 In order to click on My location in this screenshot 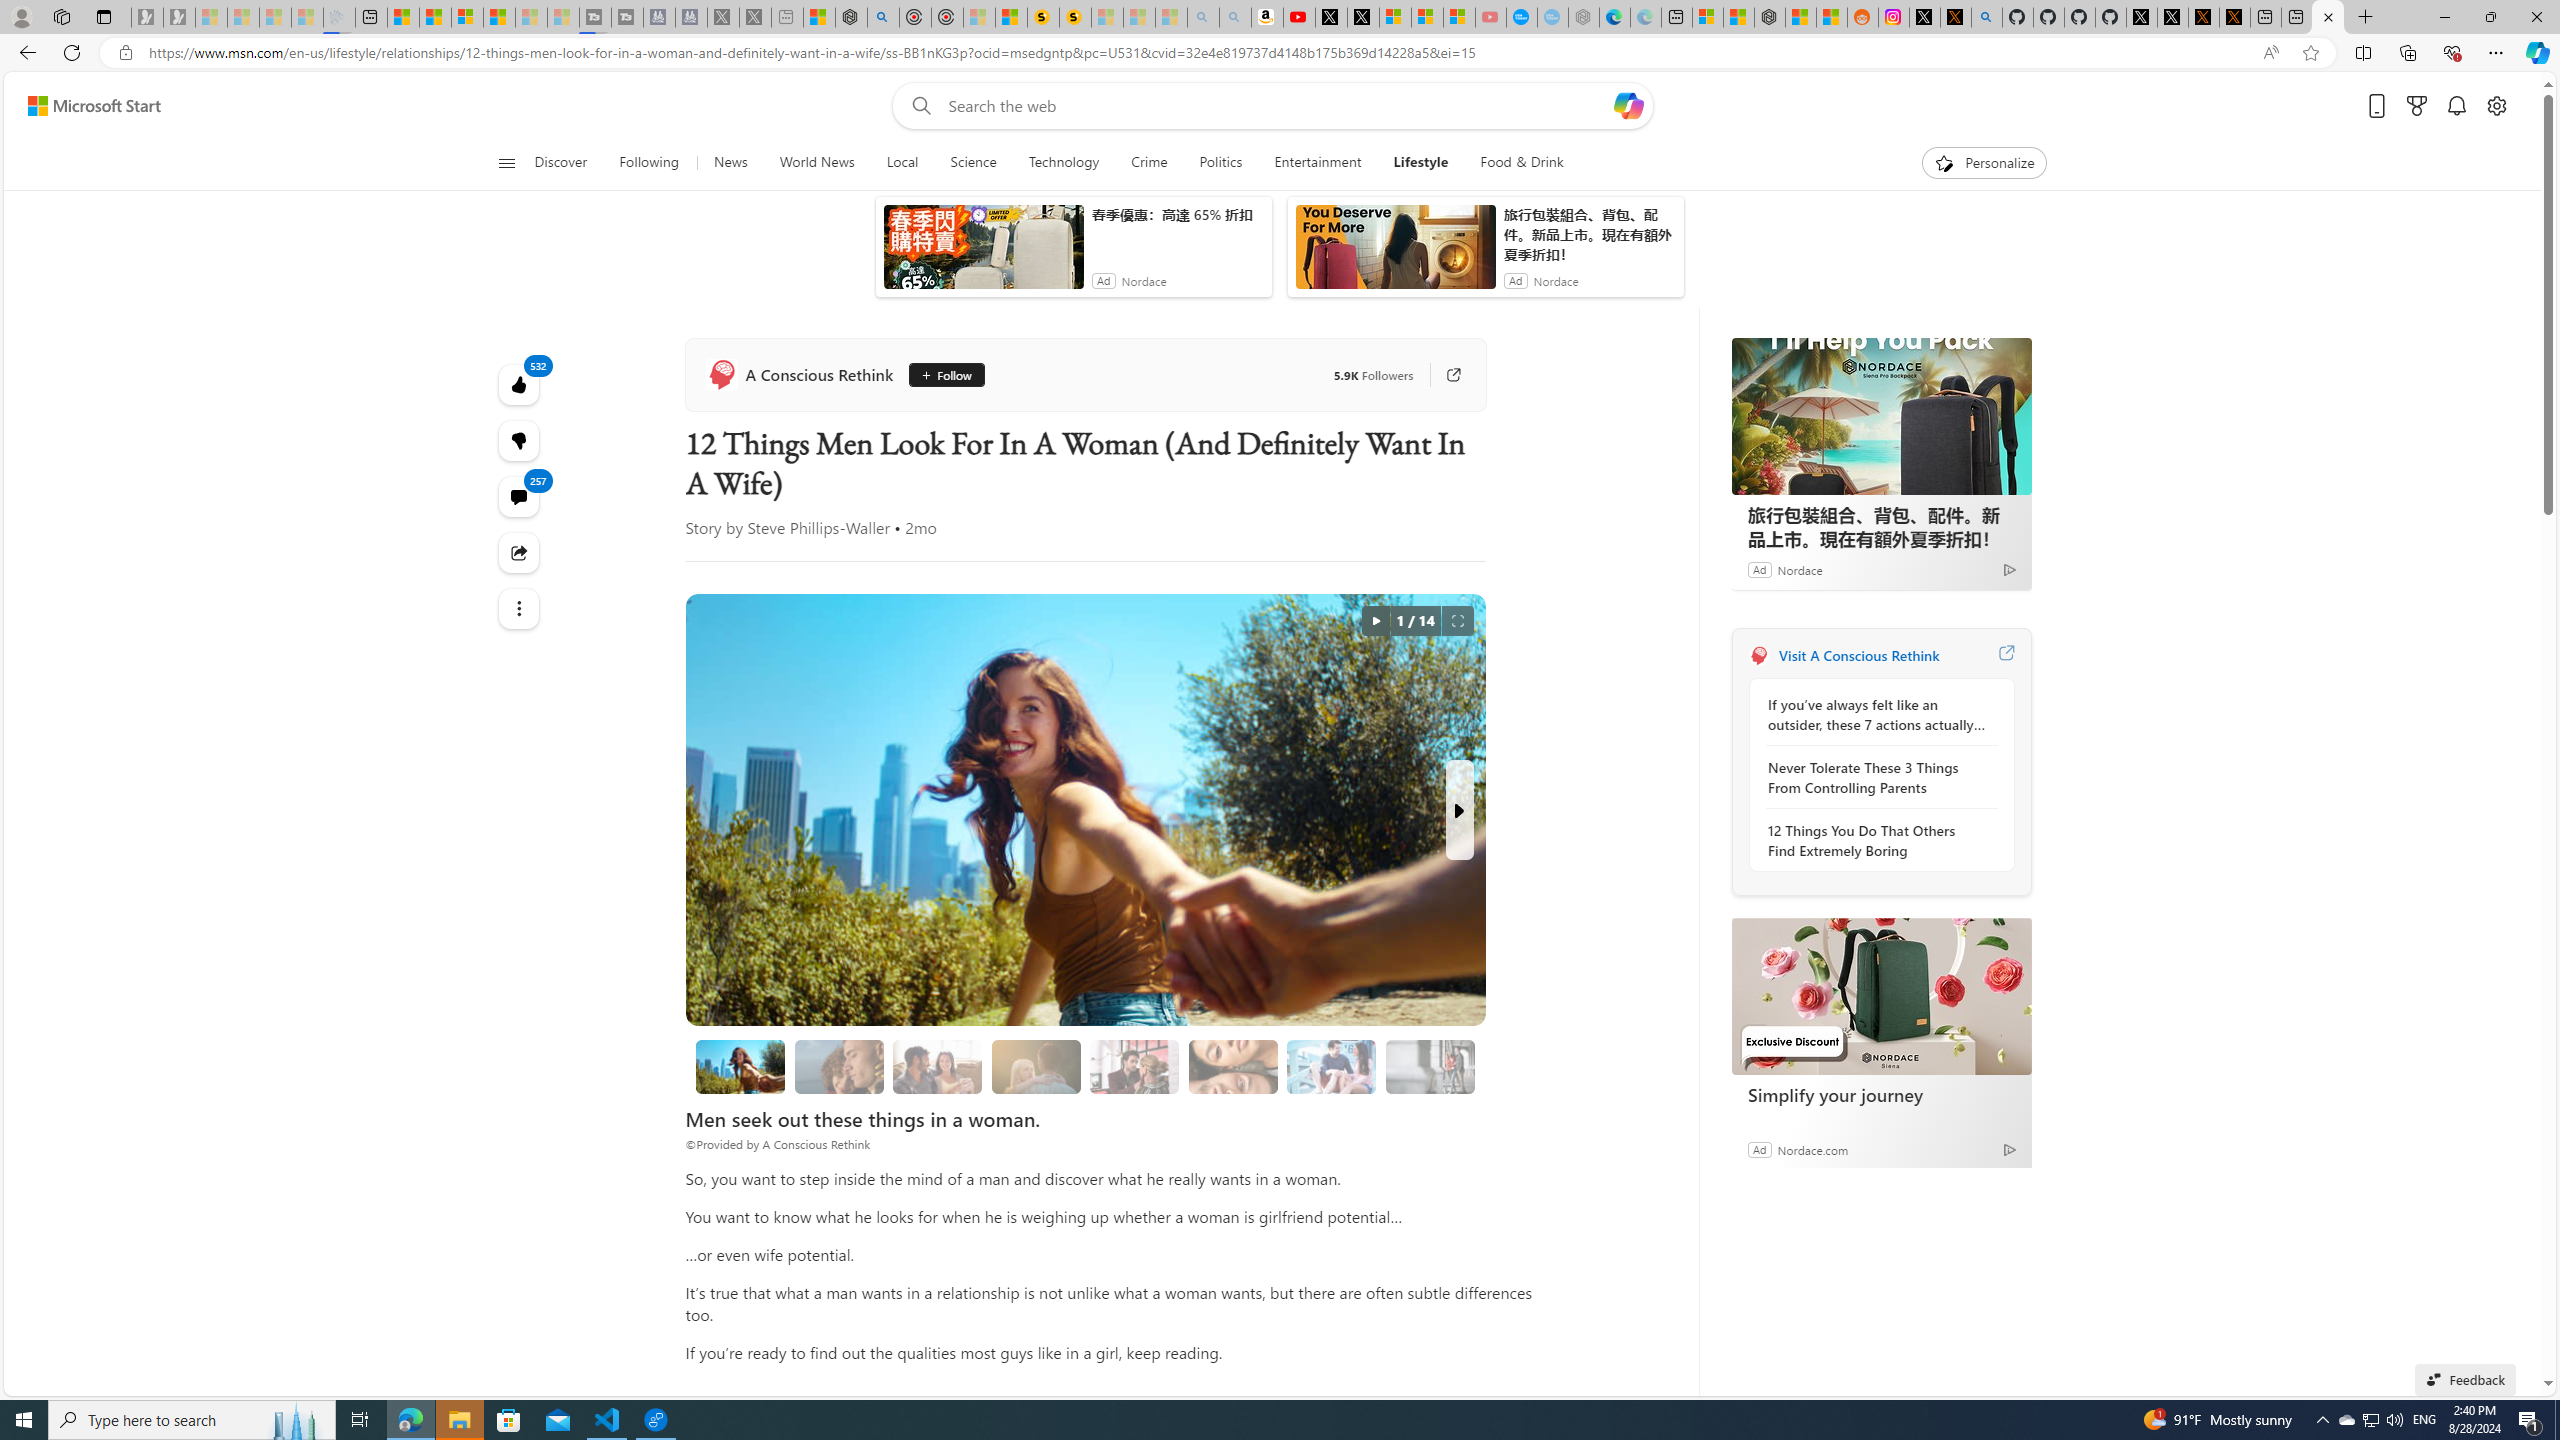, I will do `click(1838, 316)`.